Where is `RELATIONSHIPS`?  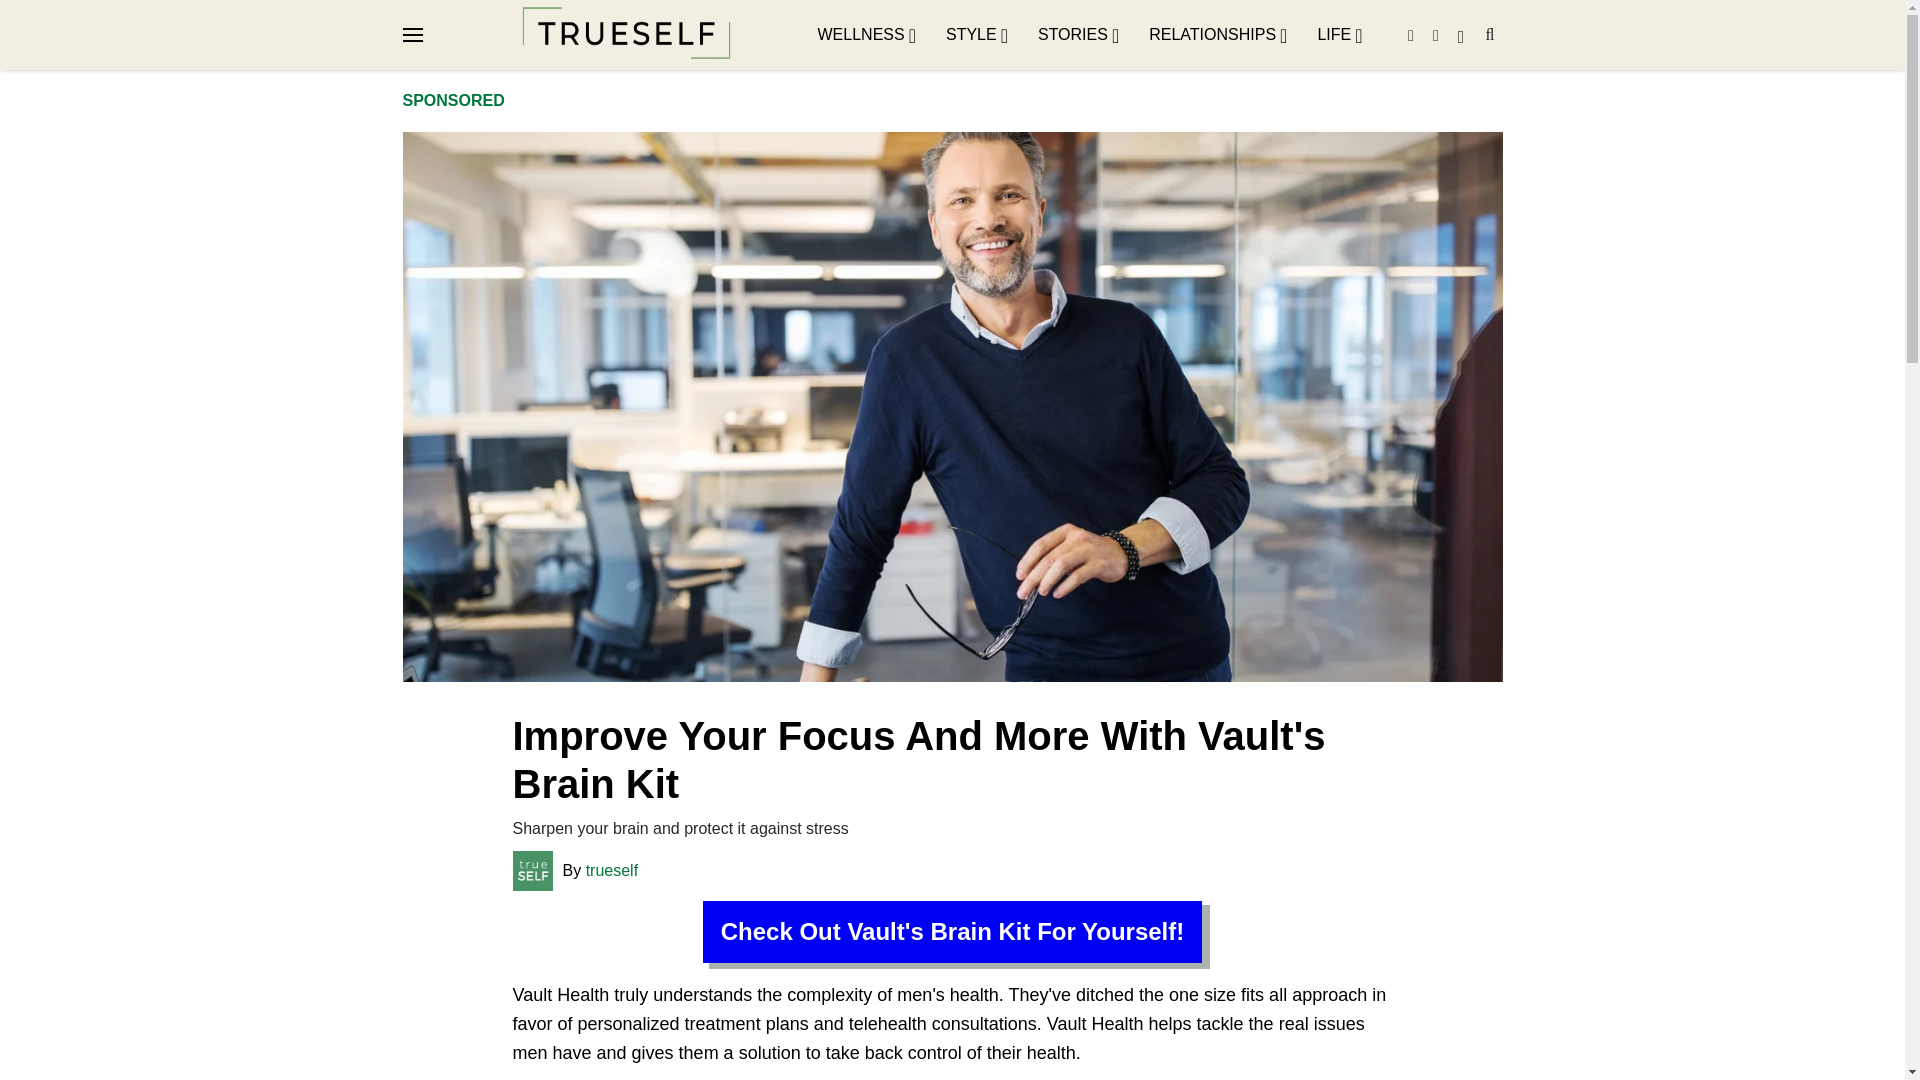
RELATIONSHIPS is located at coordinates (1217, 35).